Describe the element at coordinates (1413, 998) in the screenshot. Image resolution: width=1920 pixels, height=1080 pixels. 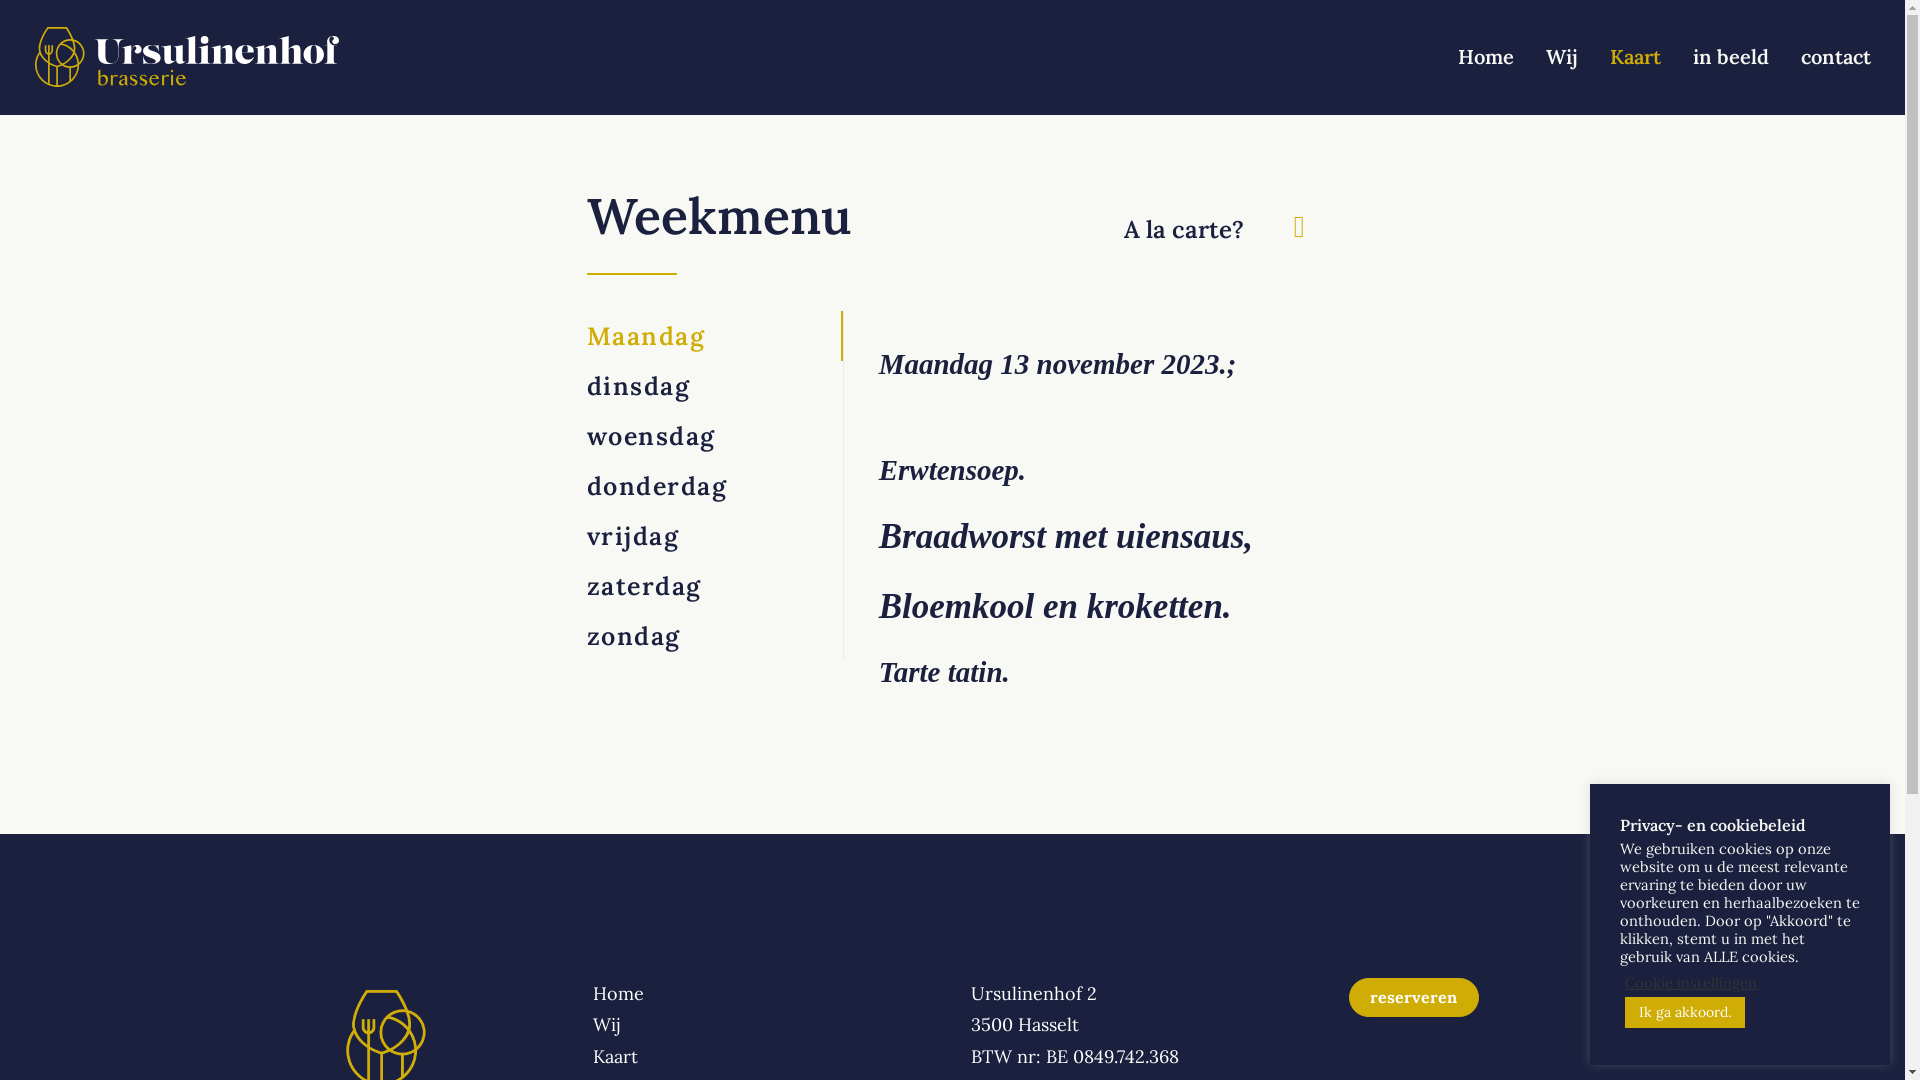
I see `reserveren` at that location.